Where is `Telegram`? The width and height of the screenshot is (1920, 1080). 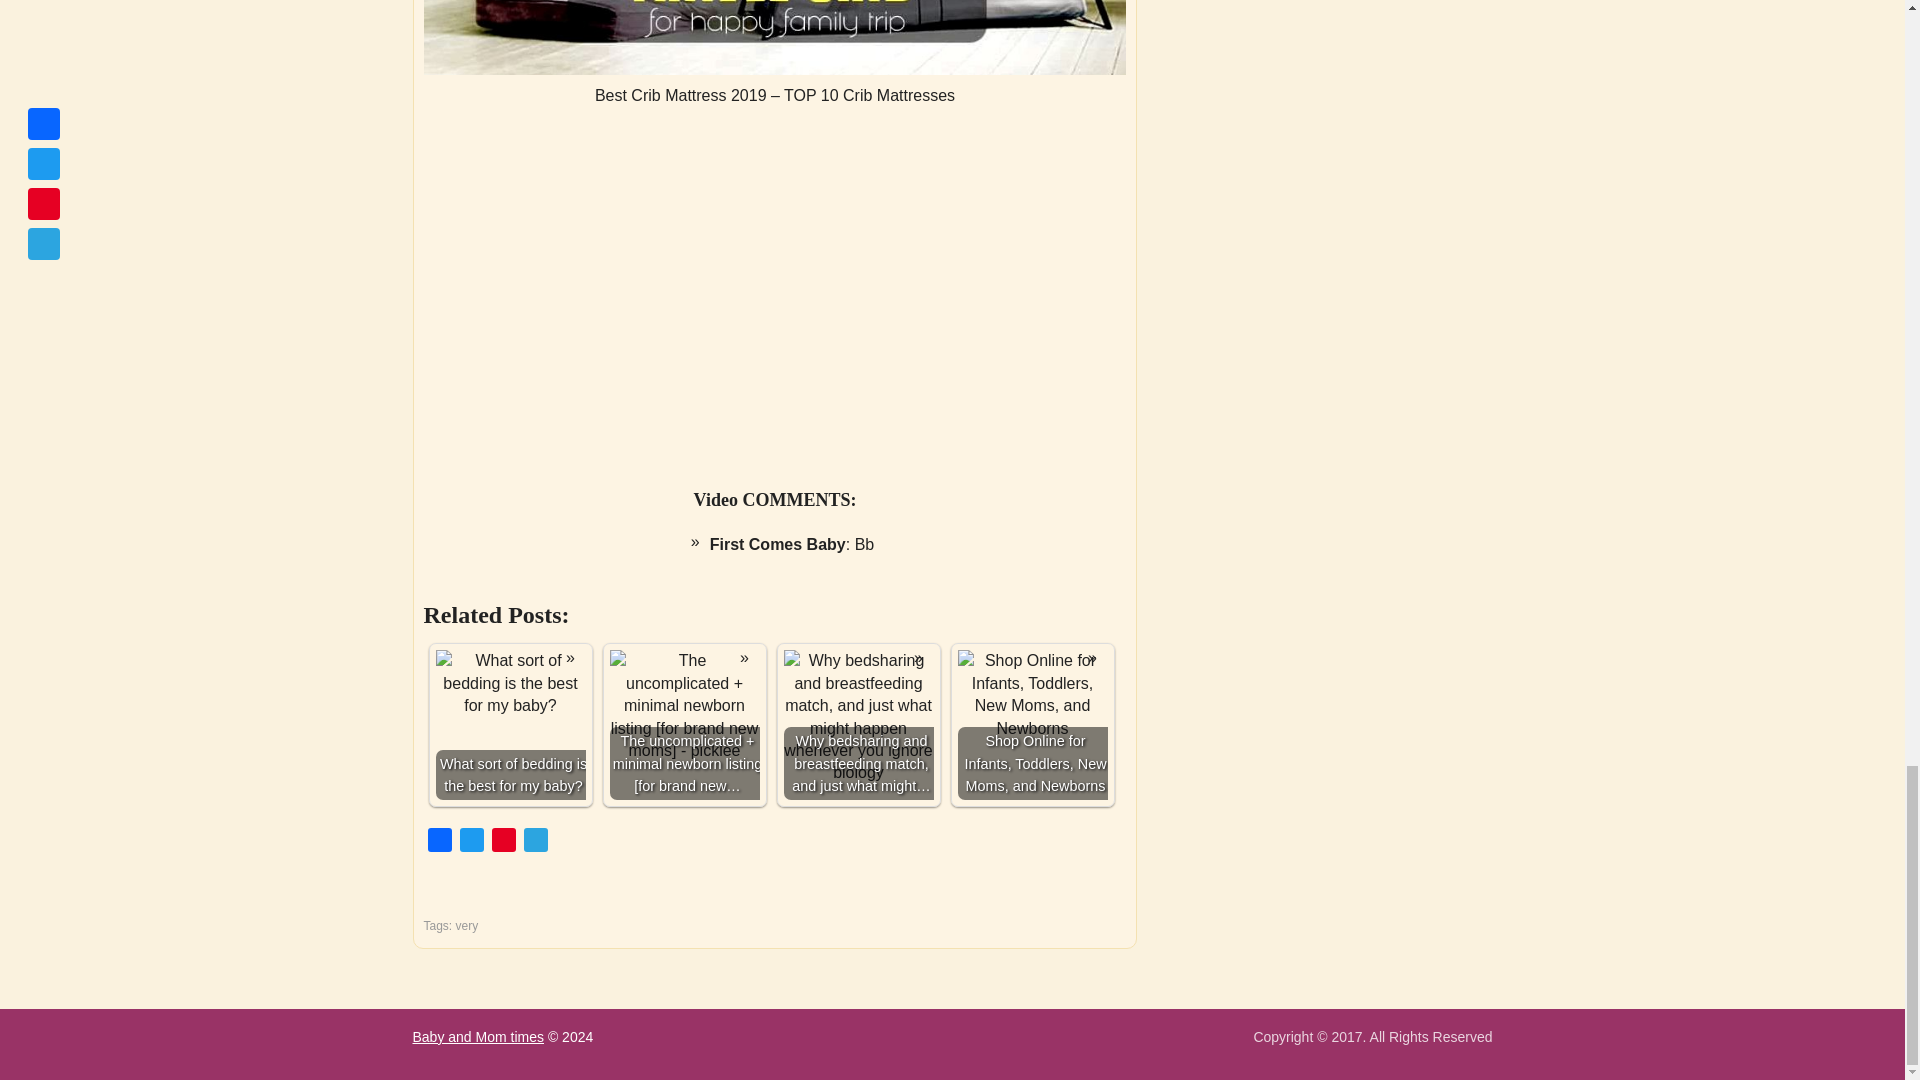 Telegram is located at coordinates (536, 843).